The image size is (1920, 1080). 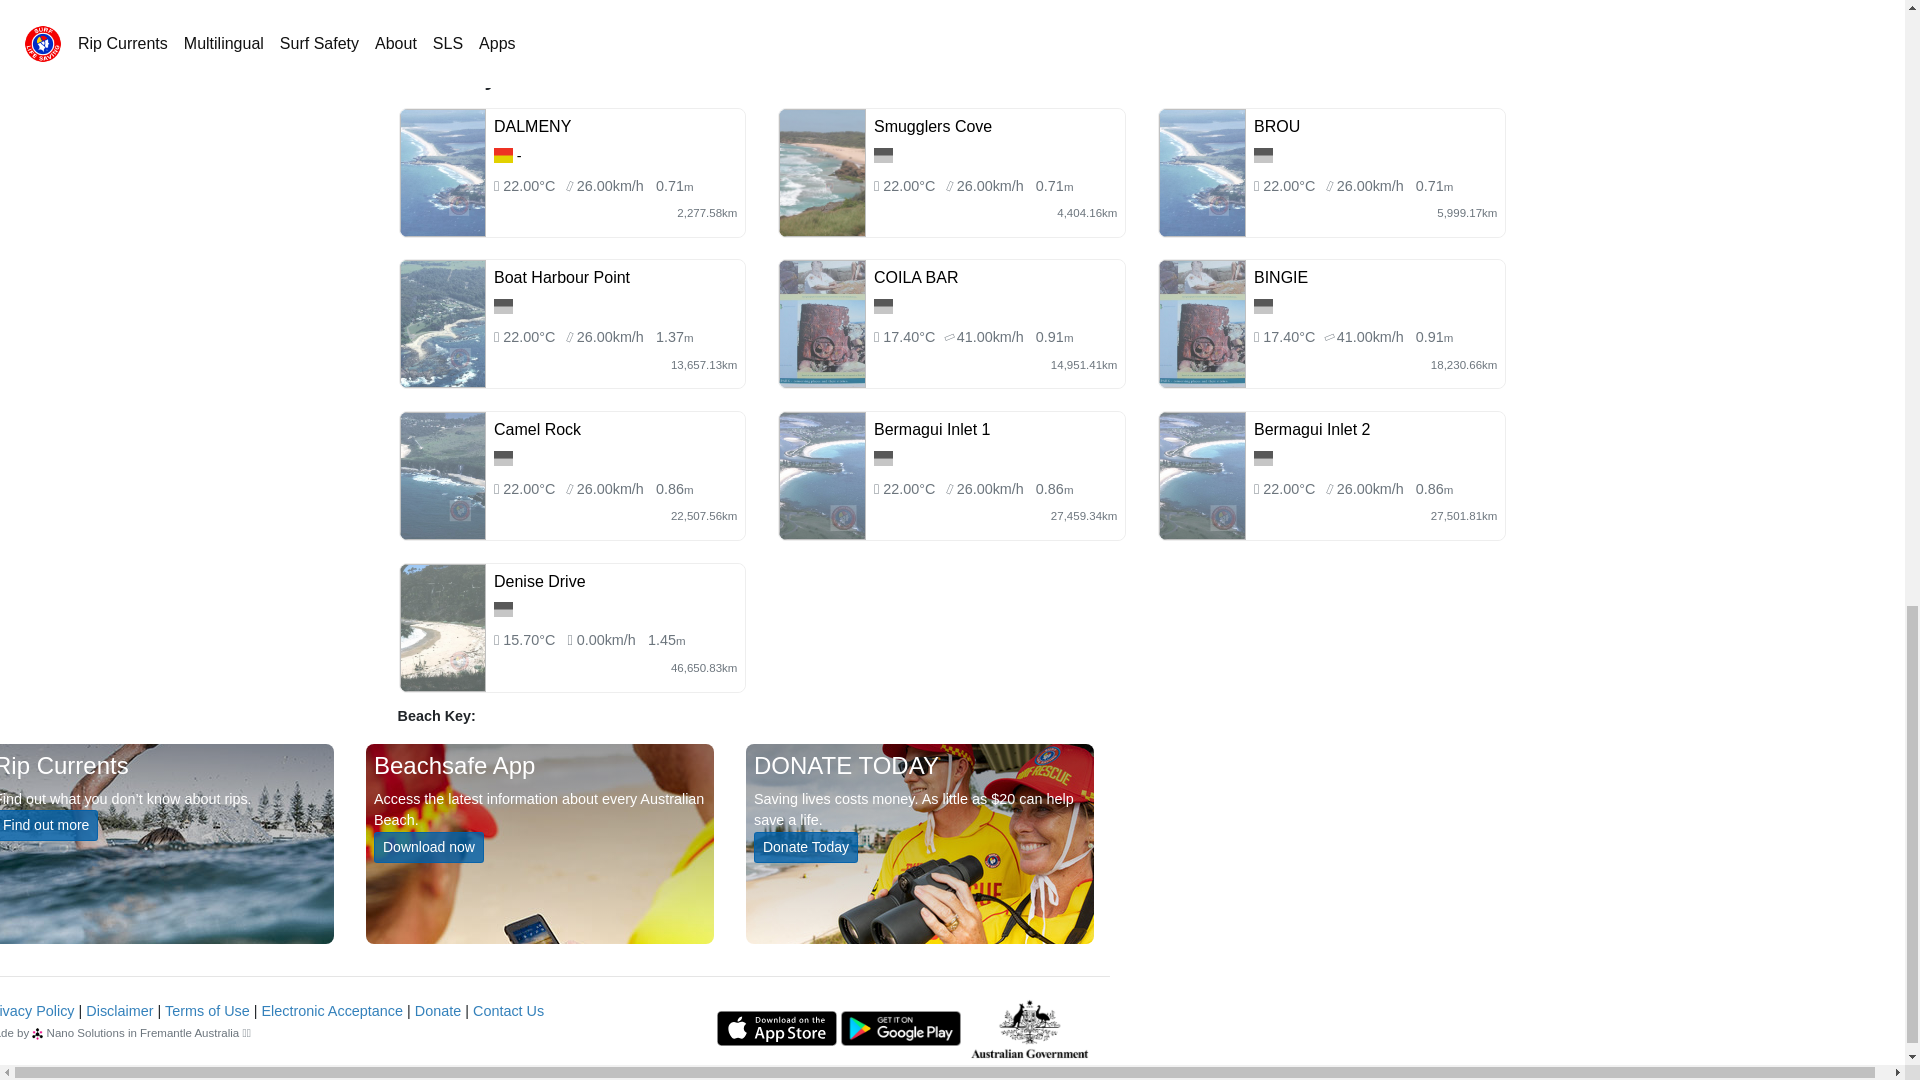 What do you see at coordinates (508, 1011) in the screenshot?
I see `Contact Us` at bounding box center [508, 1011].